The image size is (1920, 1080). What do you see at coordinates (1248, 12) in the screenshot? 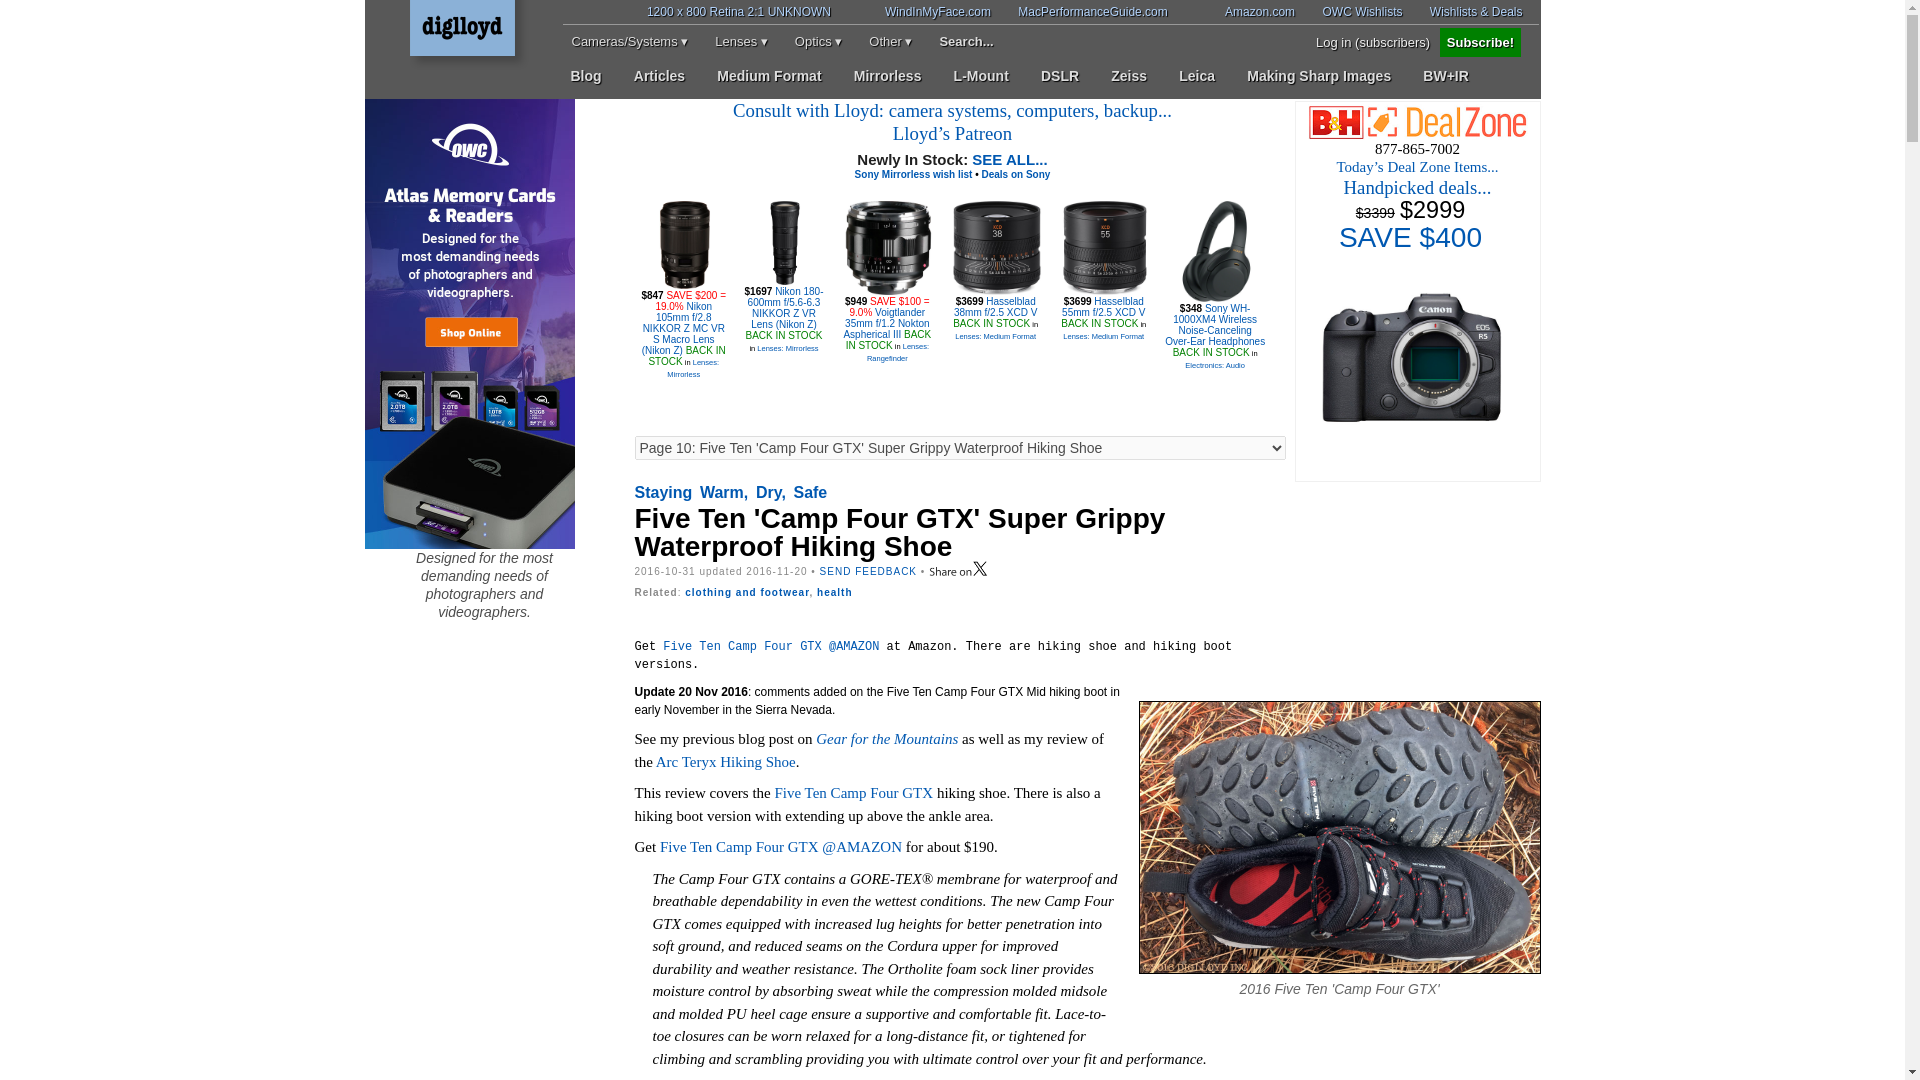
I see `Amazon.com` at bounding box center [1248, 12].